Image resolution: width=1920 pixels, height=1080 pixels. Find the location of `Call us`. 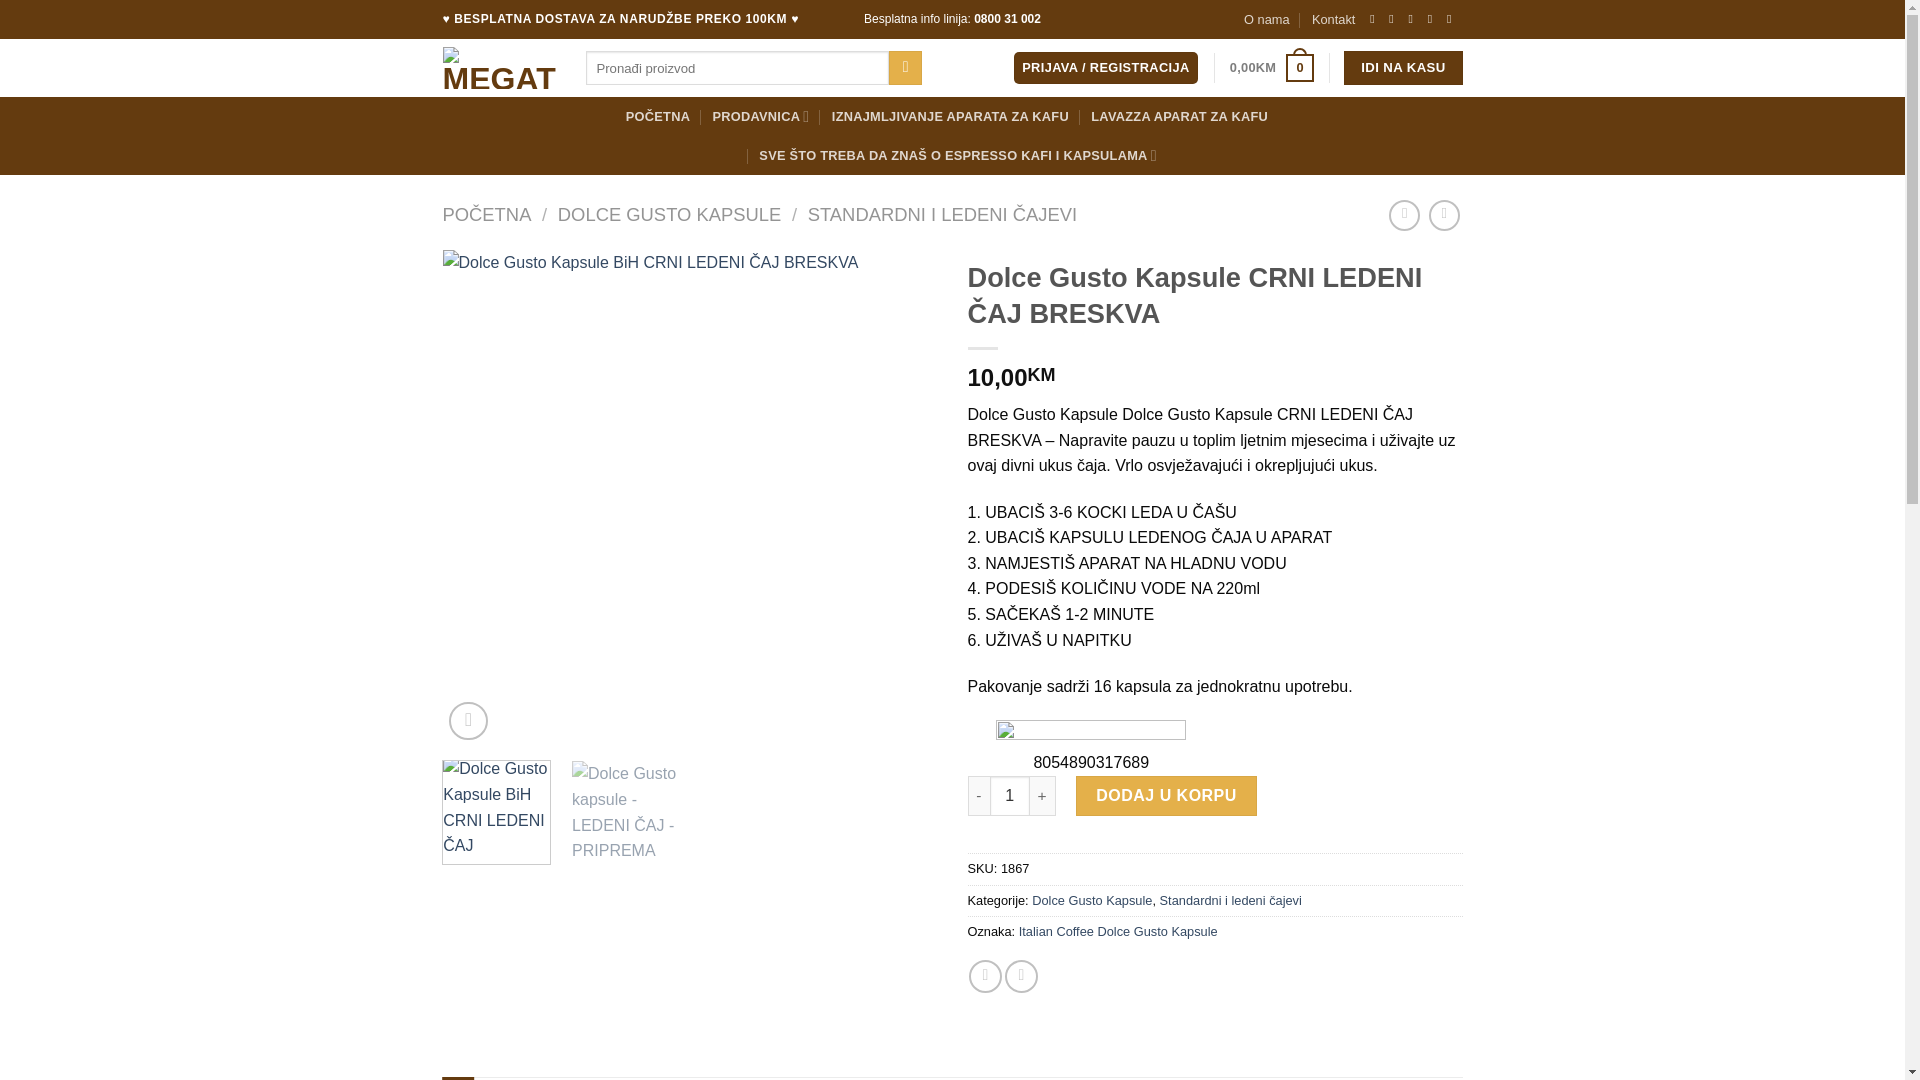

Call us is located at coordinates (1434, 19).